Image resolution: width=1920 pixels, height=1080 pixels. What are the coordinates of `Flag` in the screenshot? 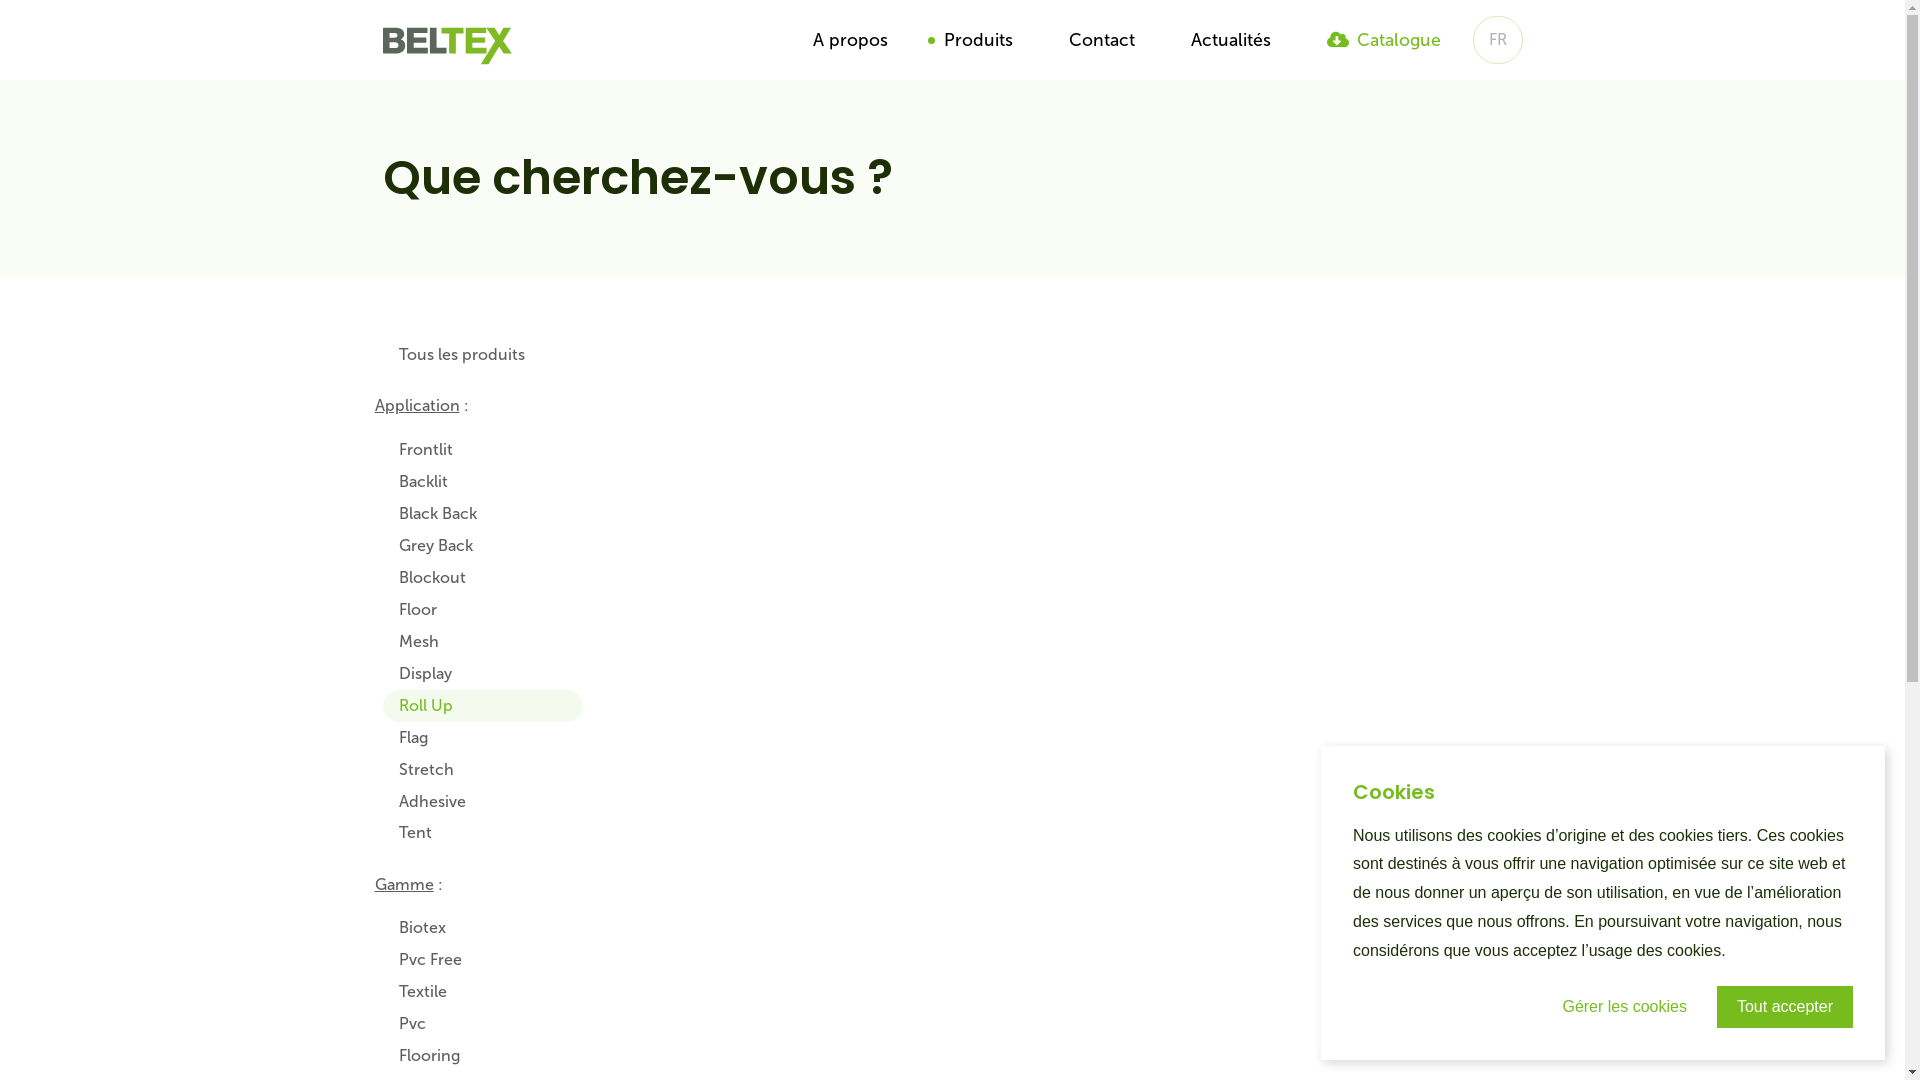 It's located at (482, 738).